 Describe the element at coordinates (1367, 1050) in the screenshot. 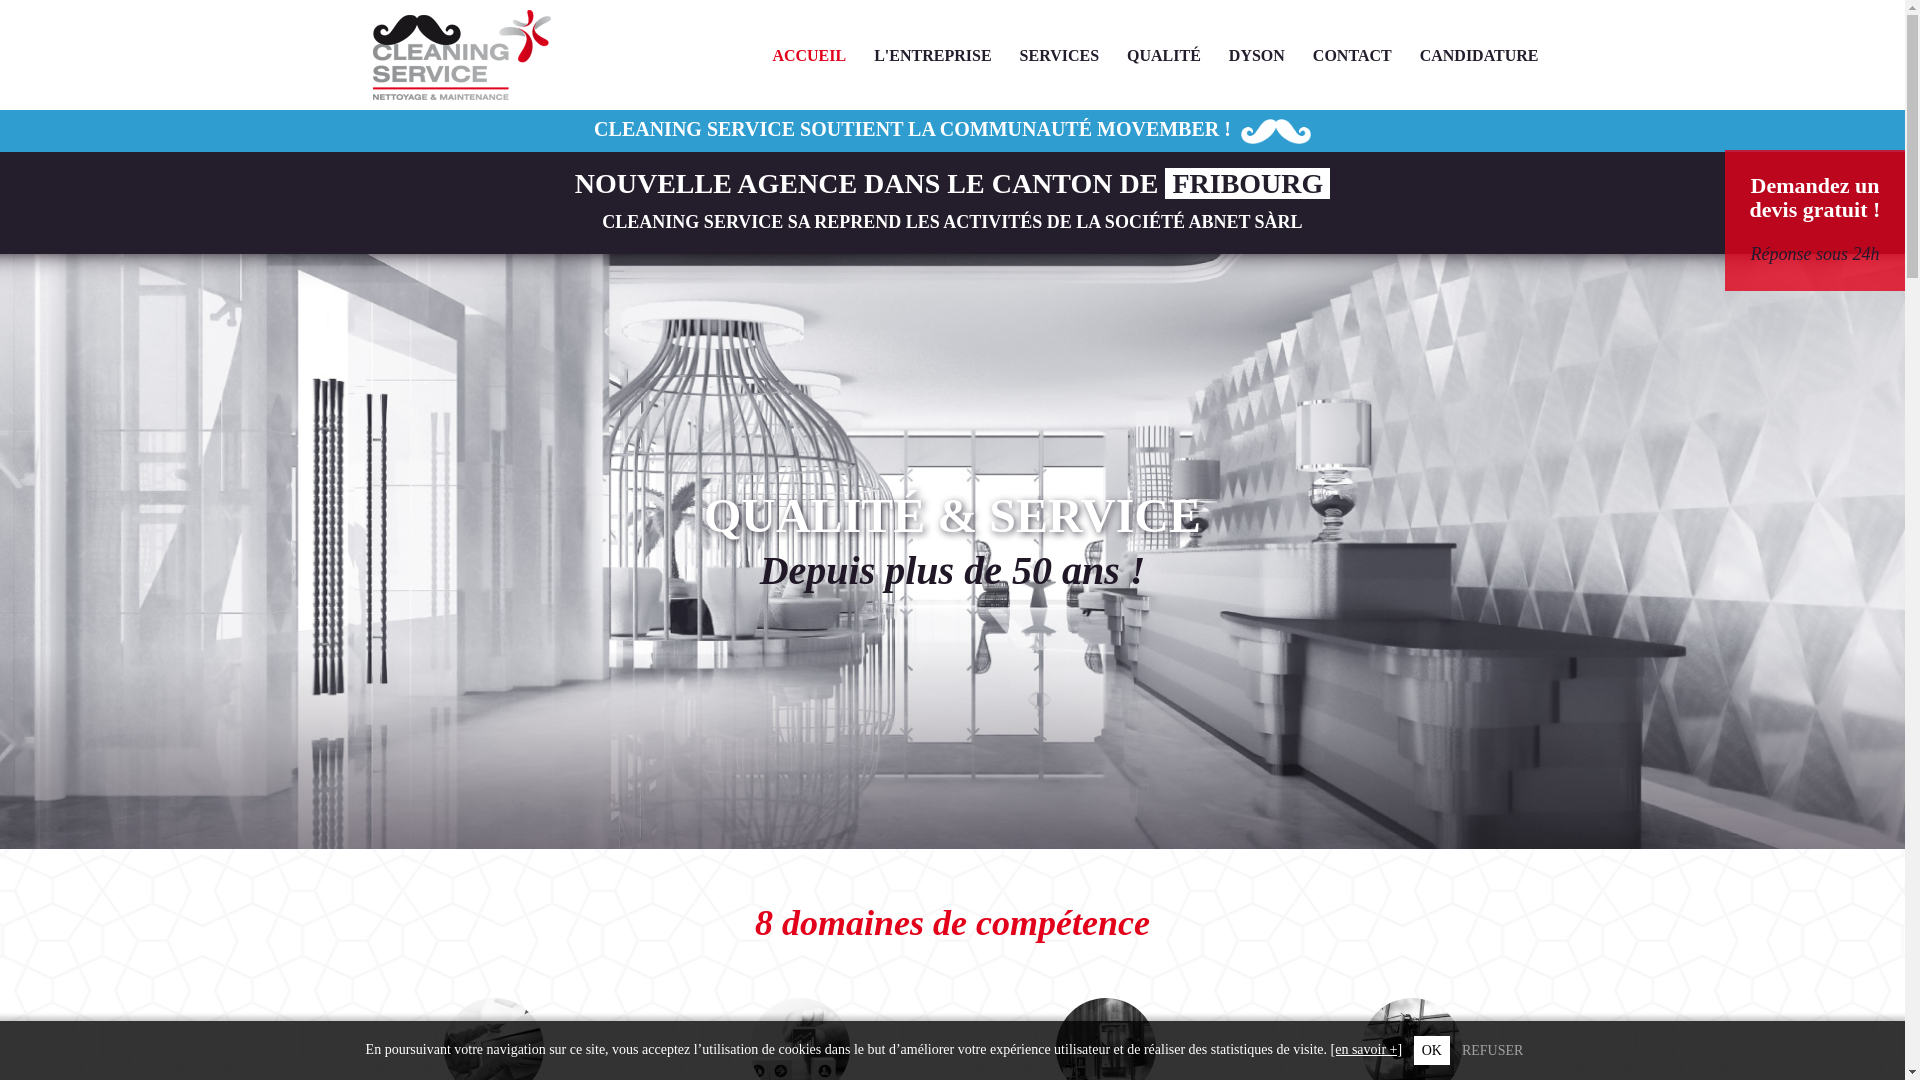

I see `[en savoir +]` at that location.